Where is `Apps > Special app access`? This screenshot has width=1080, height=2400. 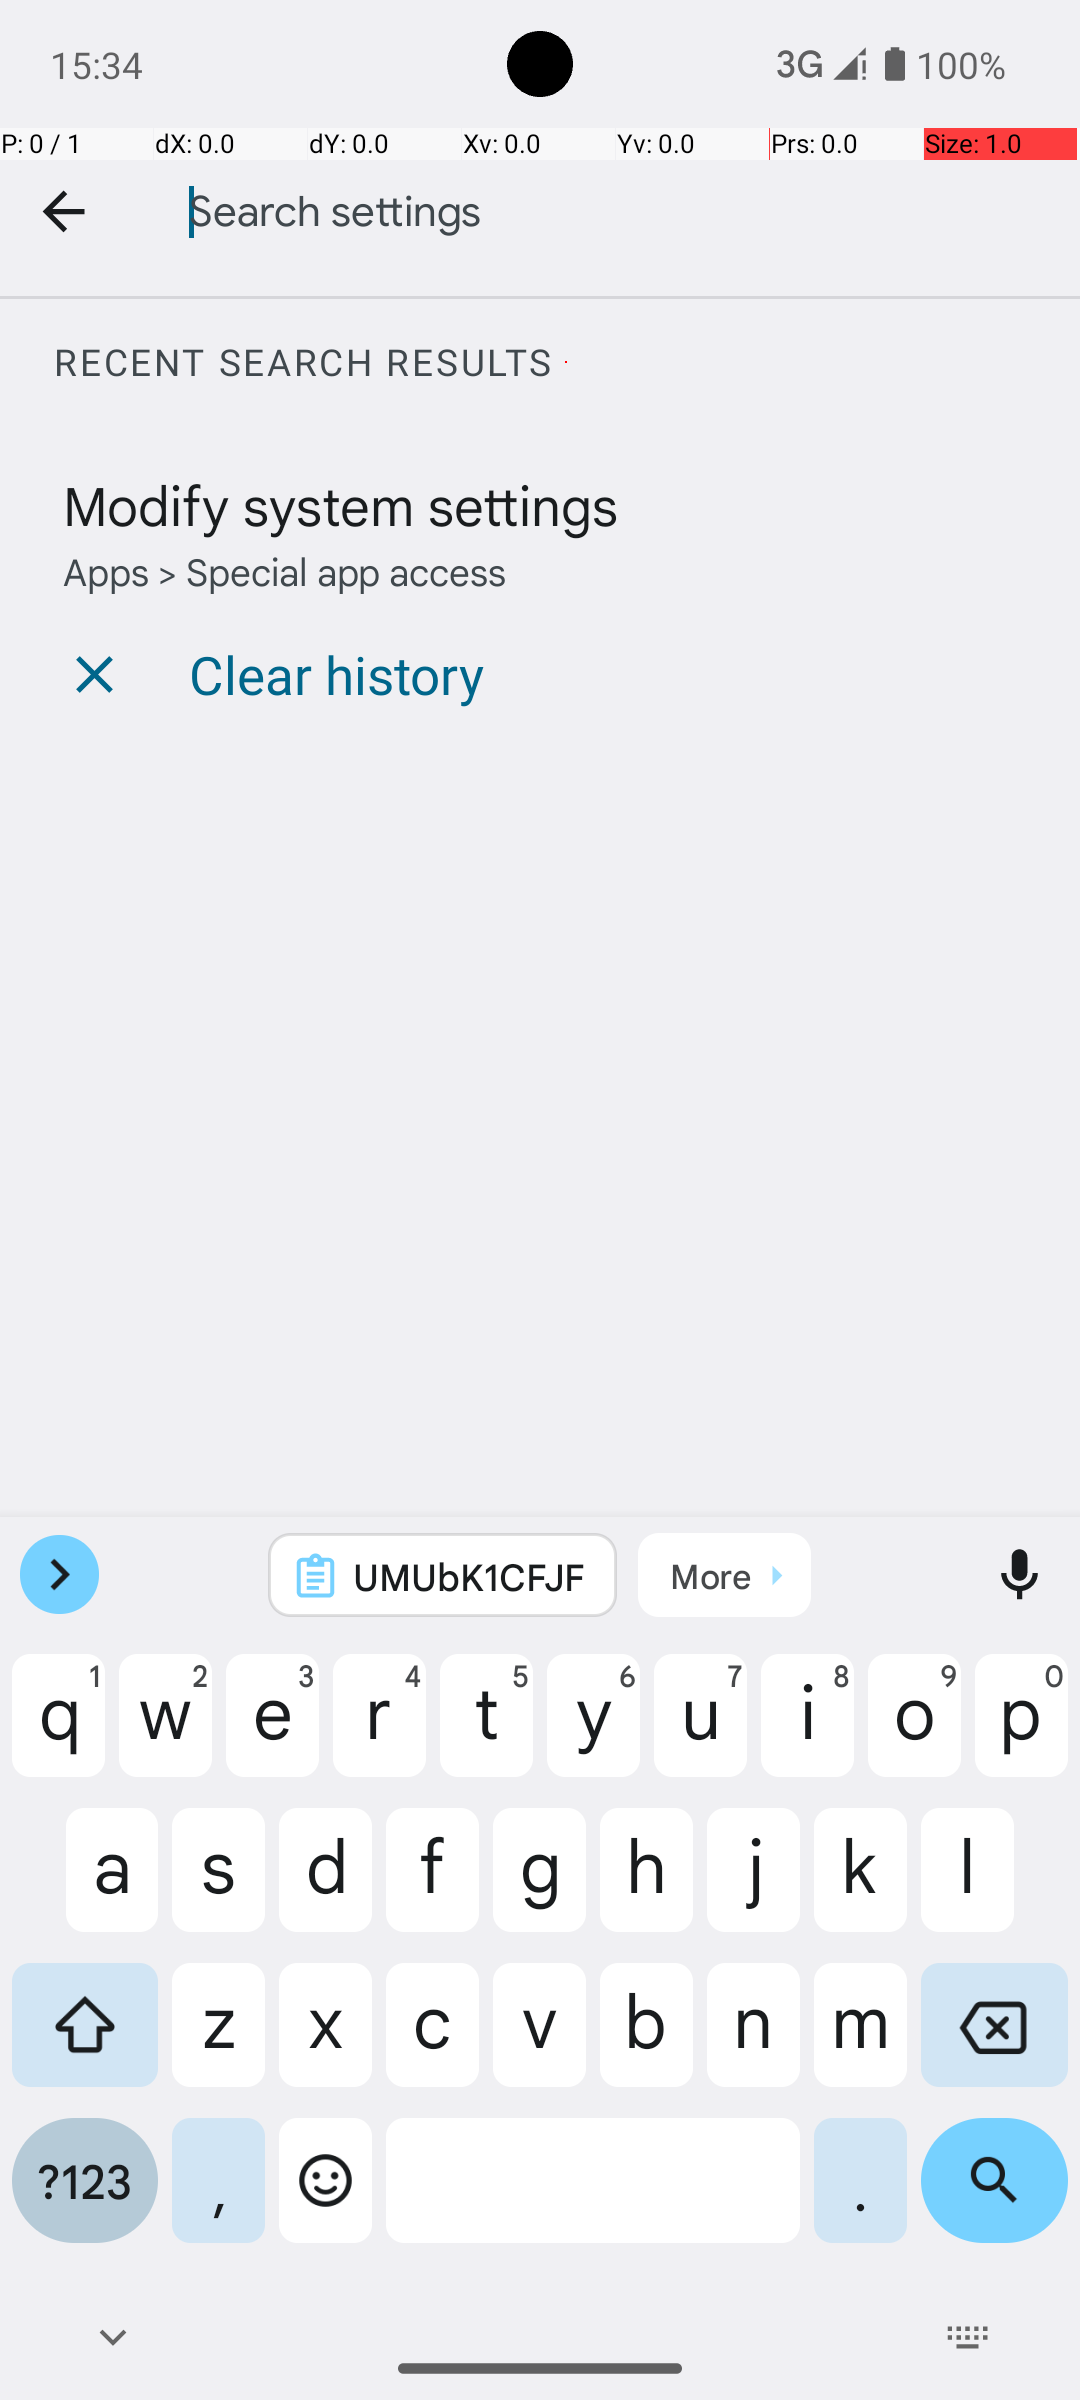 Apps > Special app access is located at coordinates (284, 570).